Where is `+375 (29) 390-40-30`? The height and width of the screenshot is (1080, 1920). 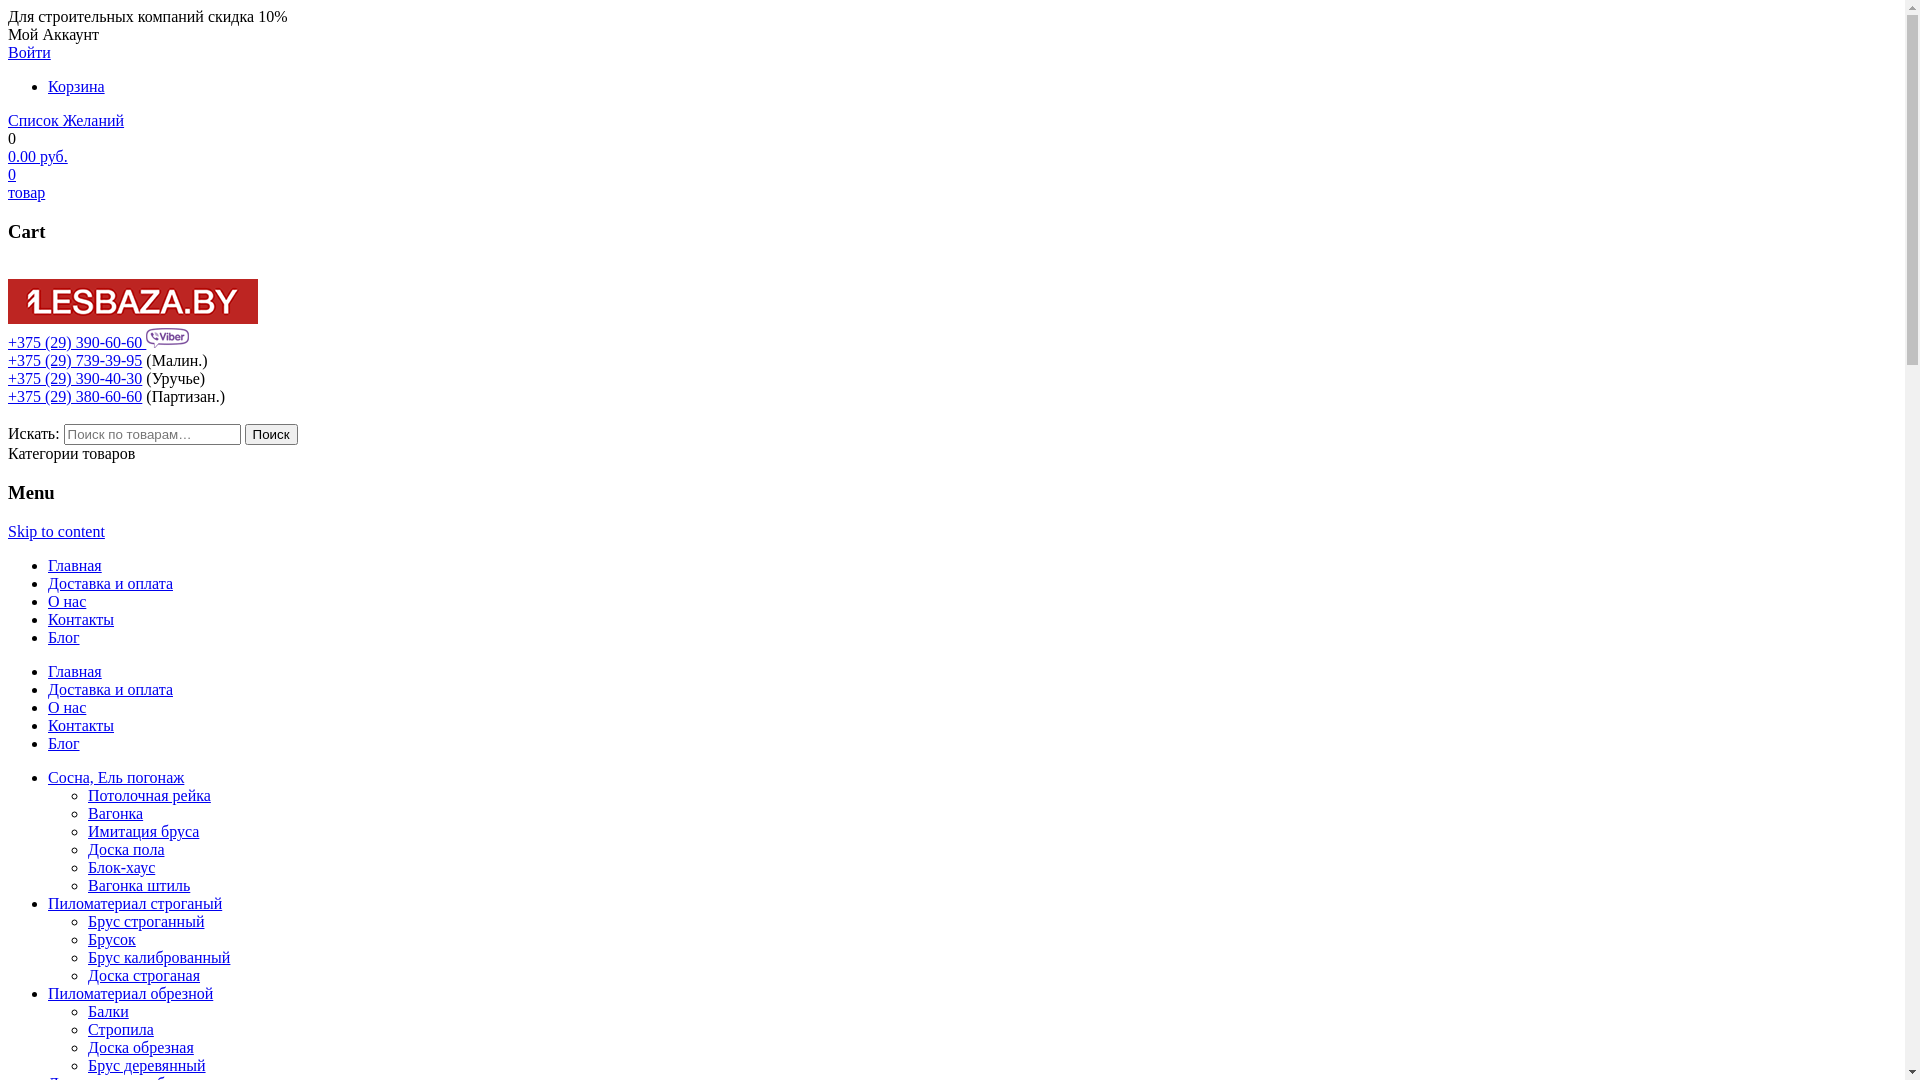 +375 (29) 390-40-30 is located at coordinates (75, 378).